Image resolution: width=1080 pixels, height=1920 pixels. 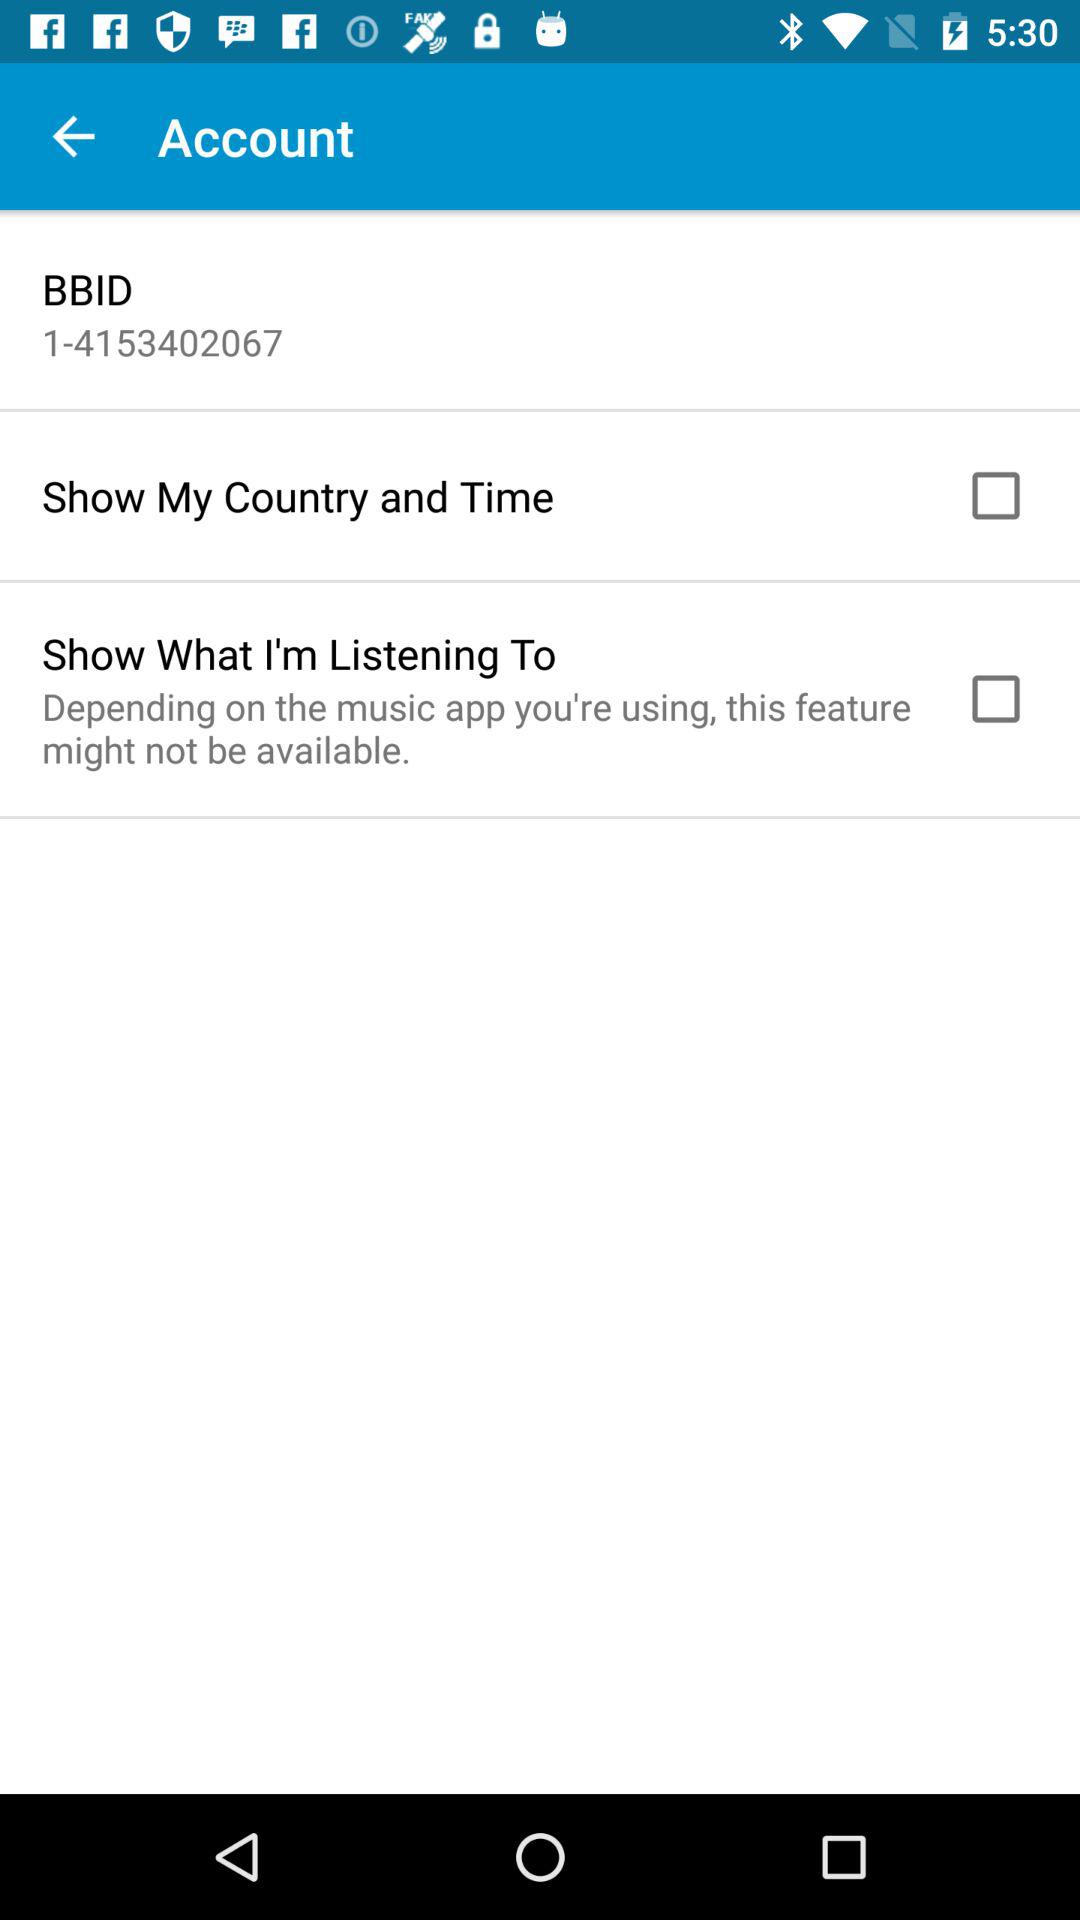 What do you see at coordinates (73, 136) in the screenshot?
I see `tap the icon to the left of the account` at bounding box center [73, 136].